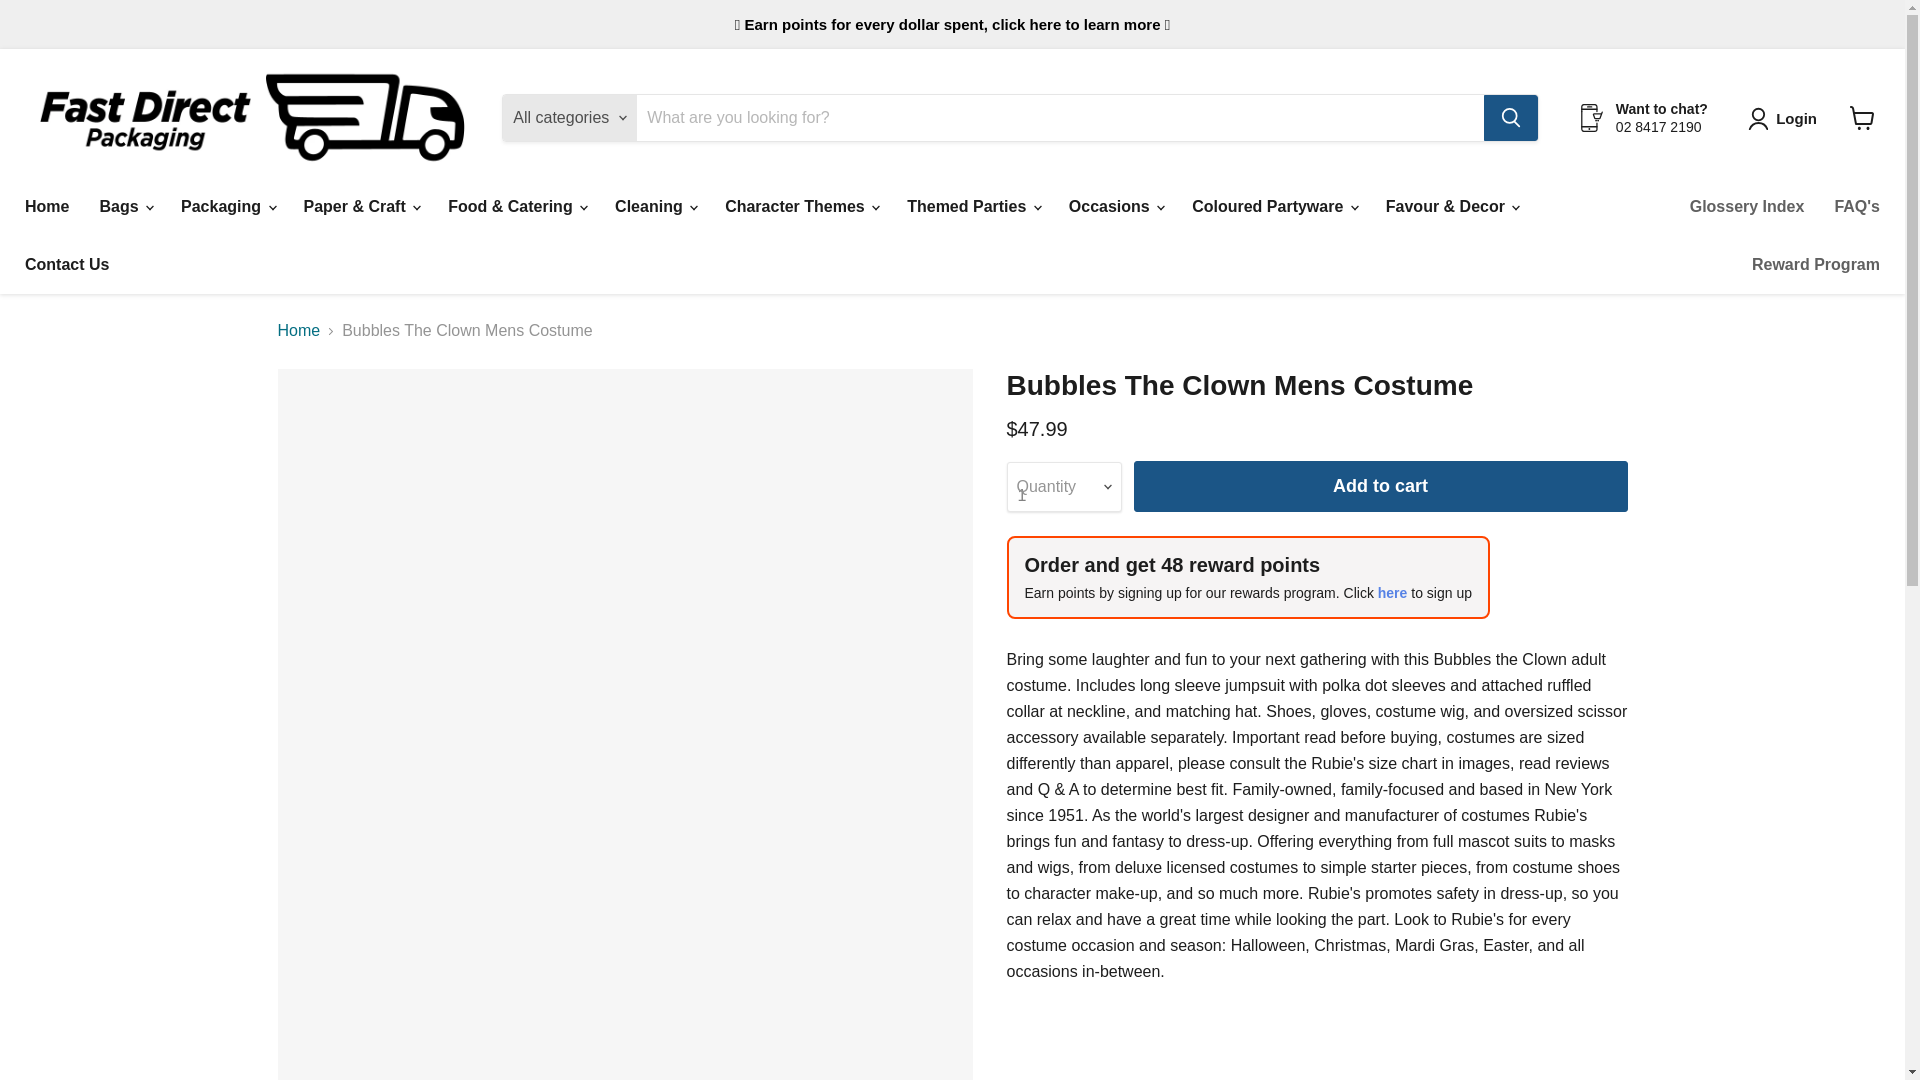  Describe the element at coordinates (124, 206) in the screenshot. I see `Bags` at that location.